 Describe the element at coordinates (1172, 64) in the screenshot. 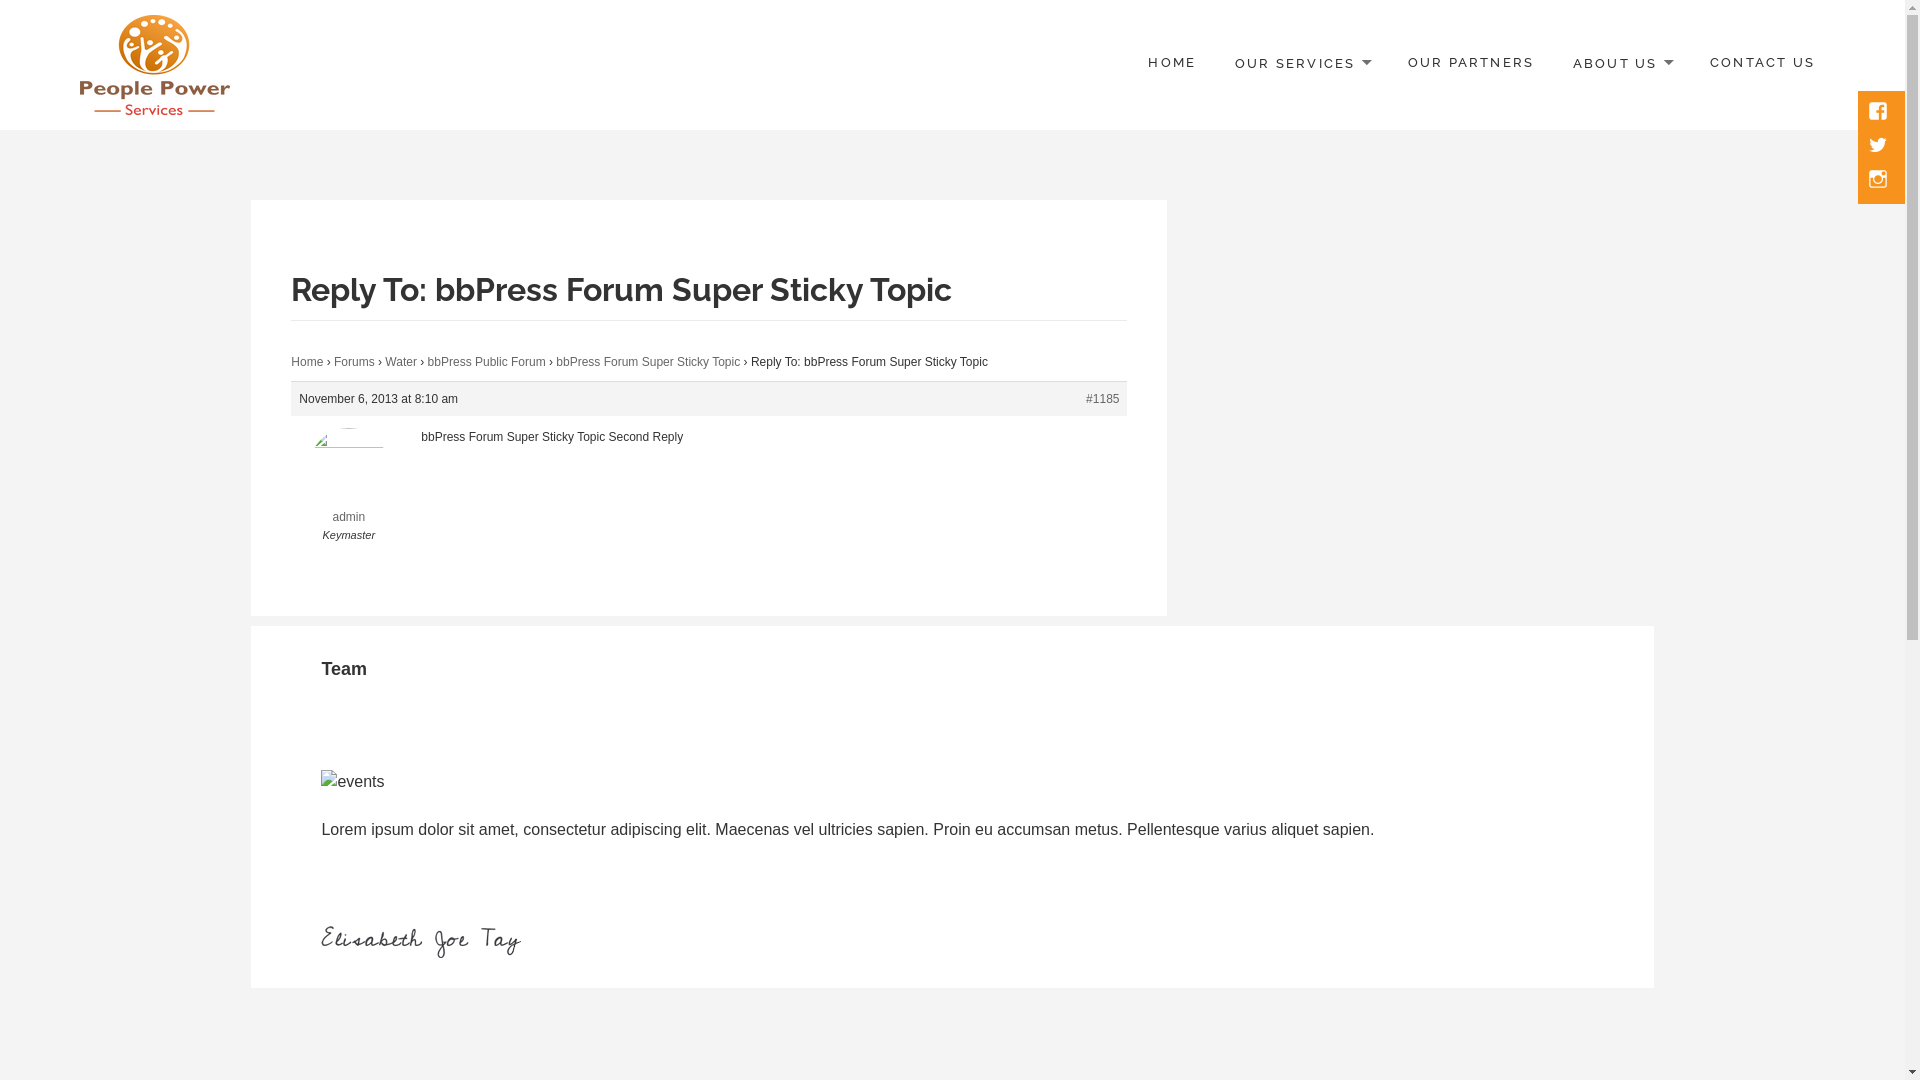

I see `HOME` at that location.